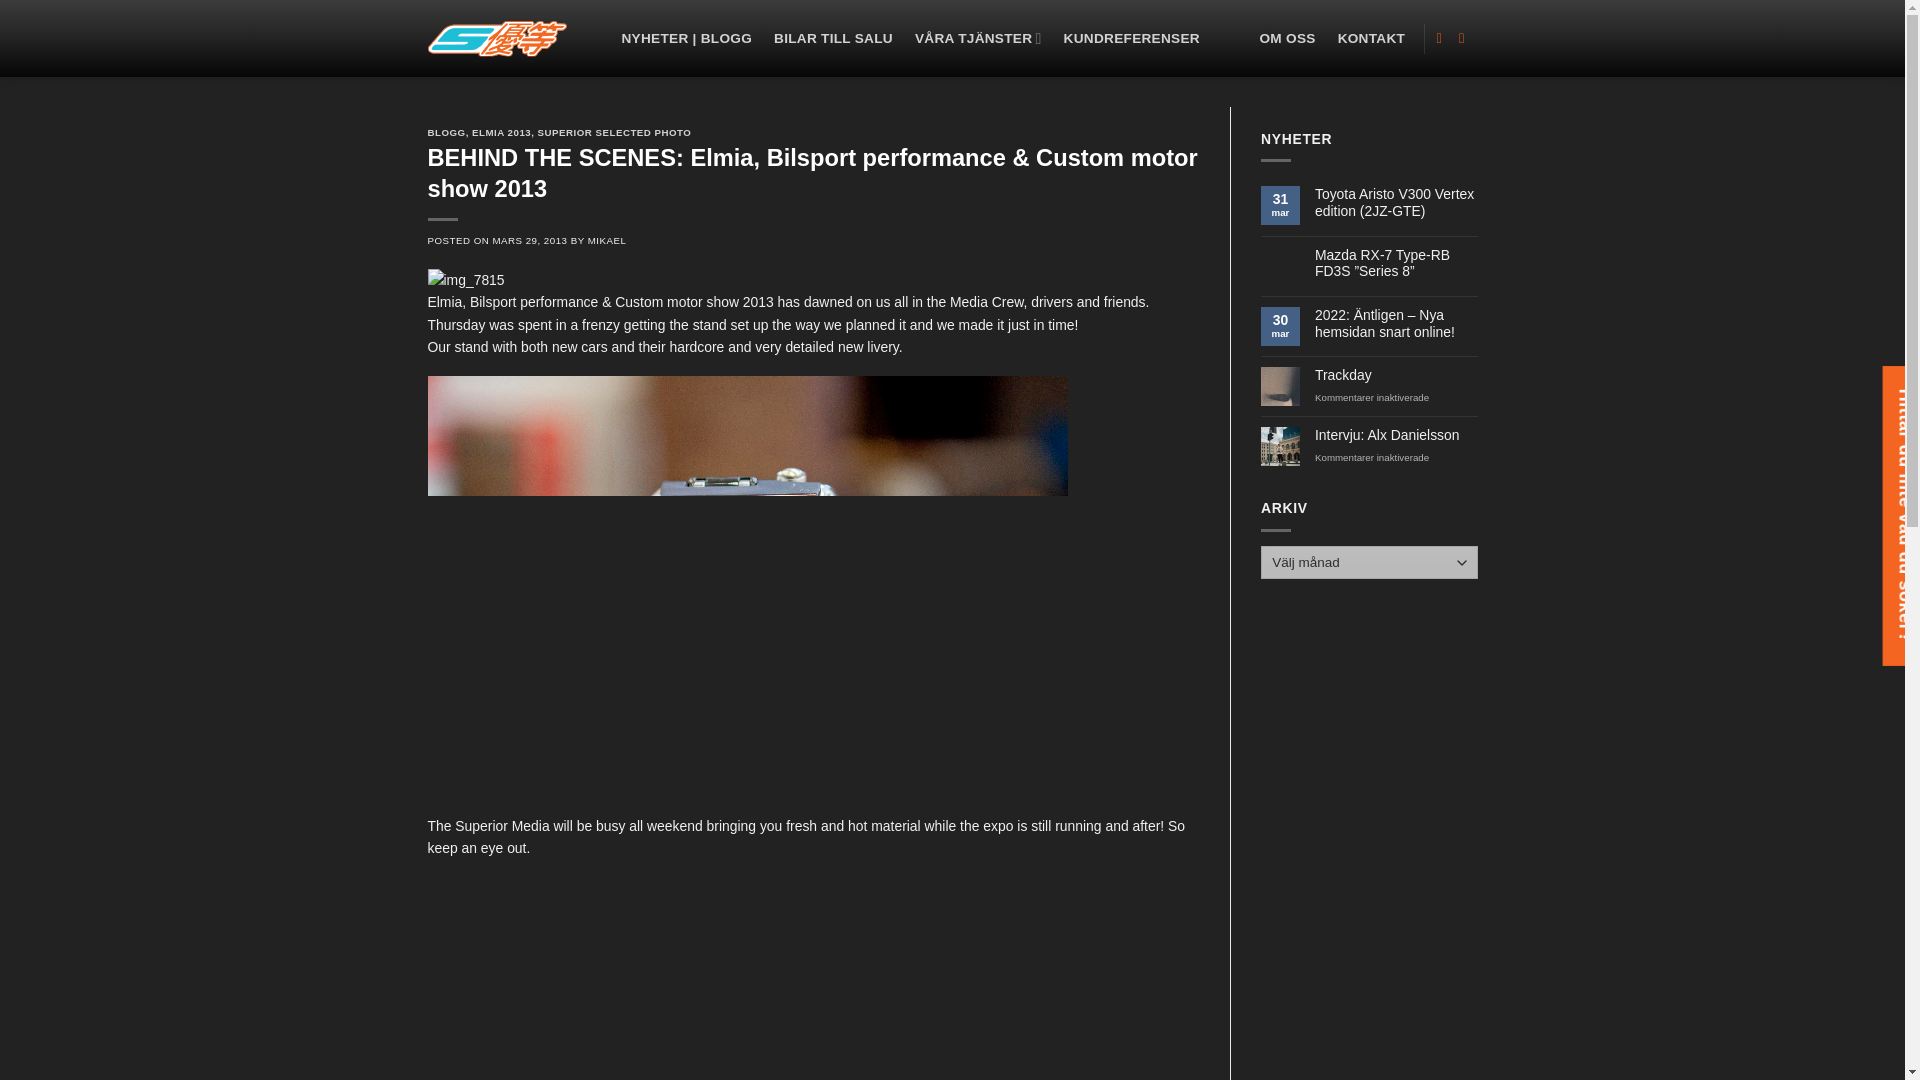 The width and height of the screenshot is (1920, 1080). What do you see at coordinates (1287, 38) in the screenshot?
I see `OM OSS` at bounding box center [1287, 38].